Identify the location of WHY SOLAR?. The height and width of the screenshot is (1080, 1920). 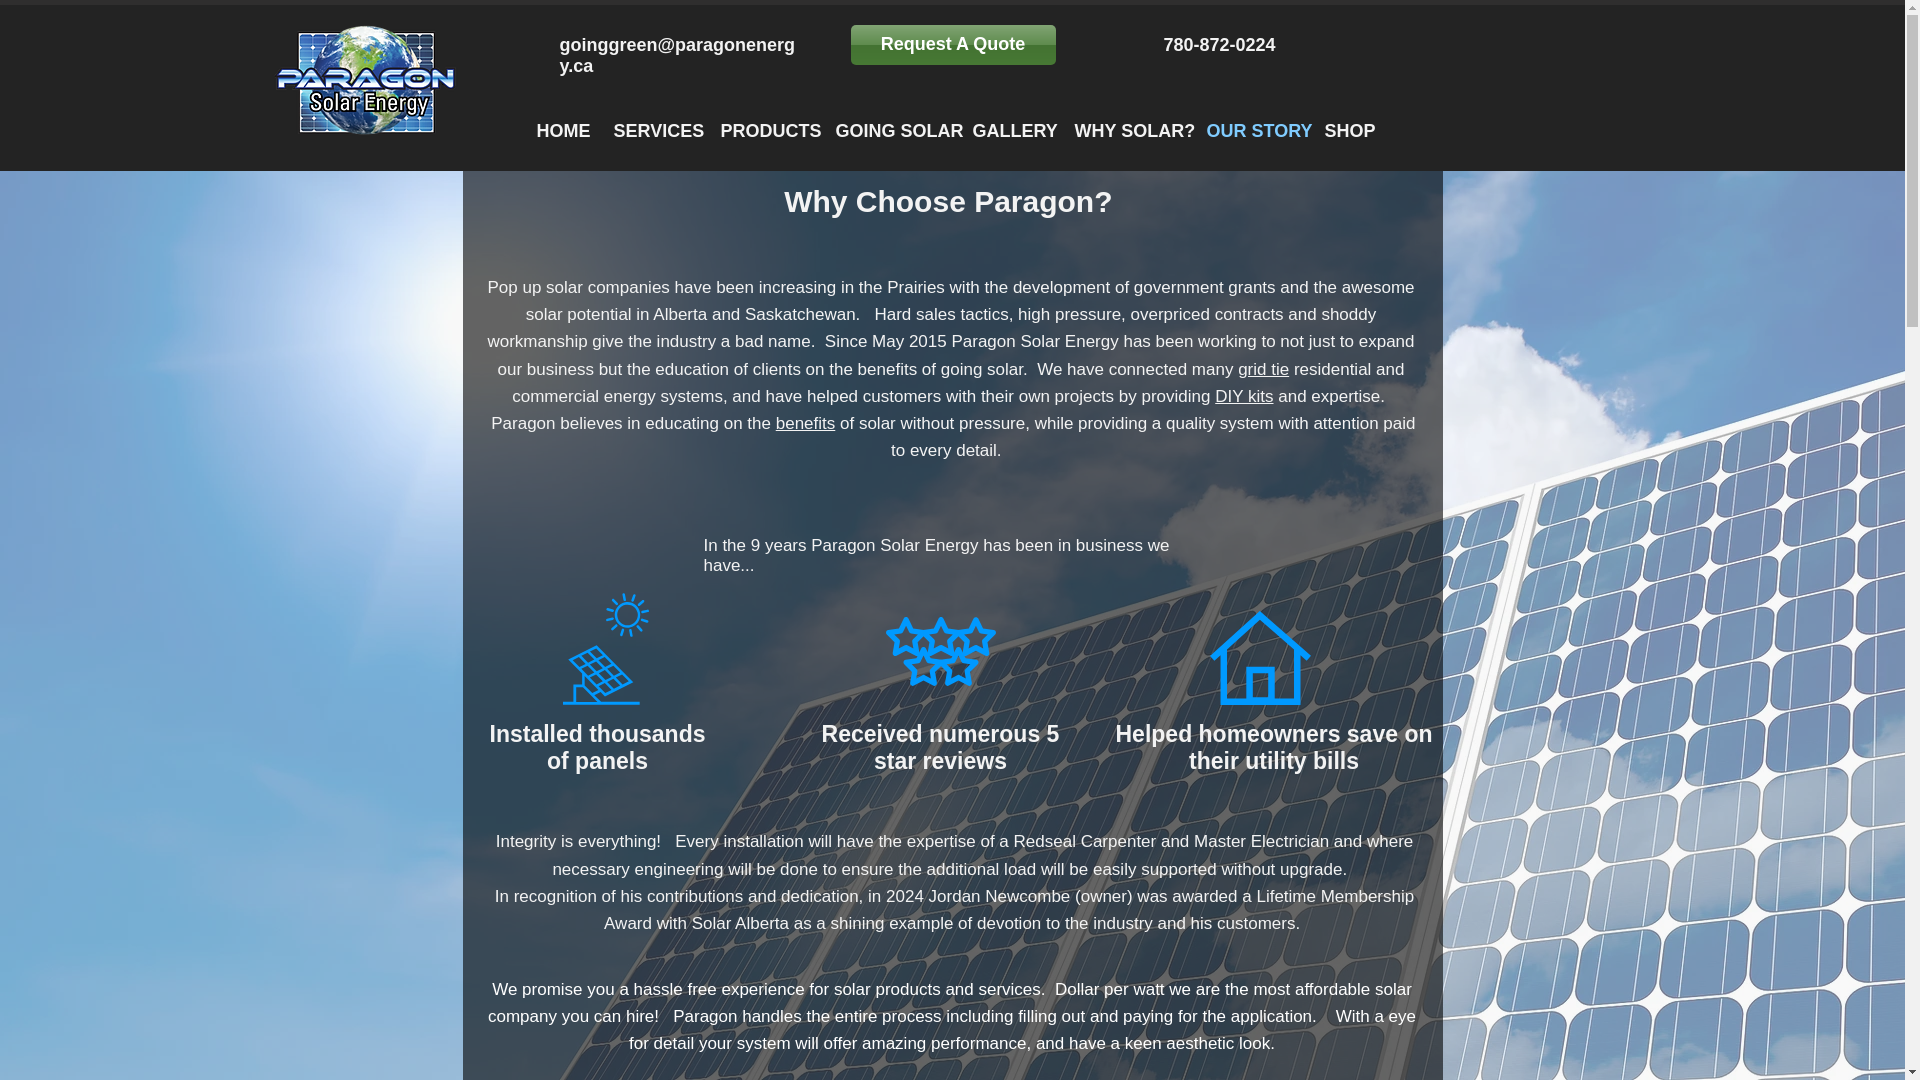
(1128, 119).